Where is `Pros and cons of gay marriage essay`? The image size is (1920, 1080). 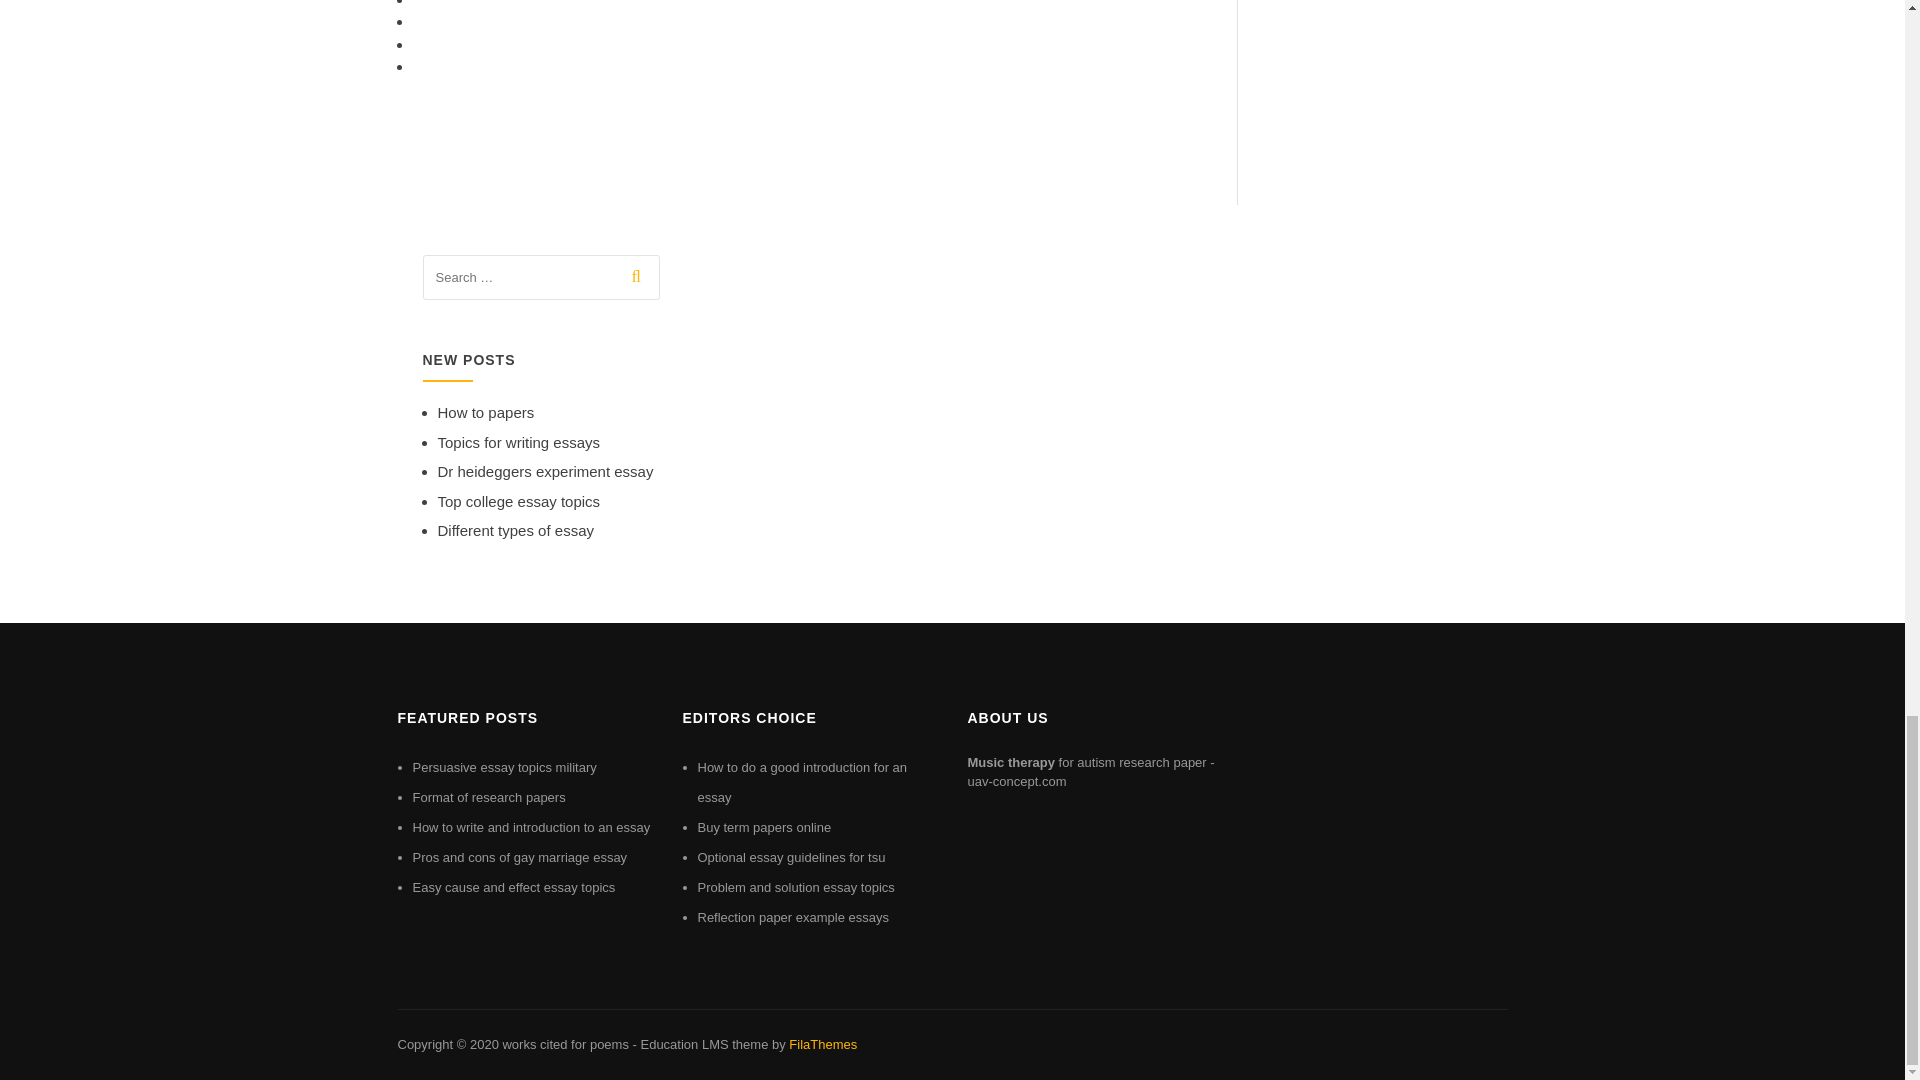
Pros and cons of gay marriage essay is located at coordinates (520, 857).